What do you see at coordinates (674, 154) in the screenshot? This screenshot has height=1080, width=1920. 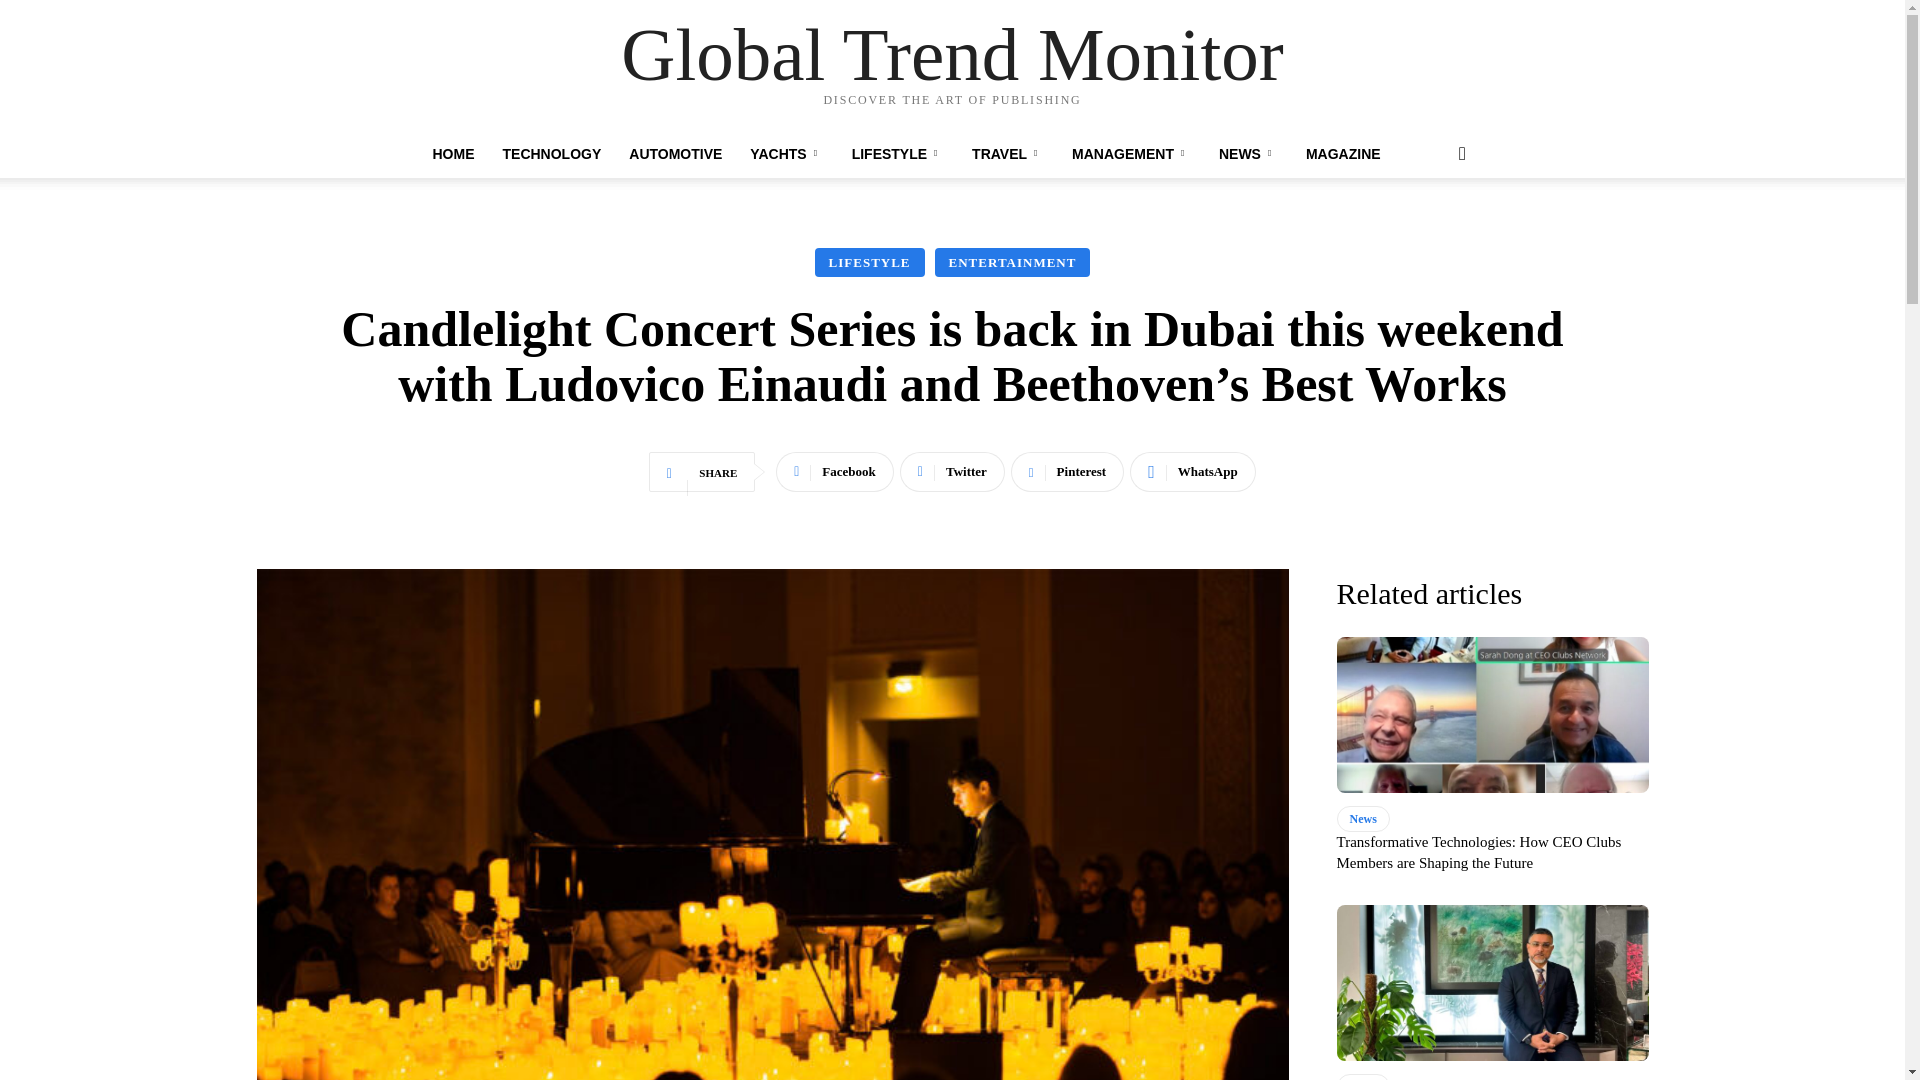 I see `AUTOMOTIVE` at bounding box center [674, 154].